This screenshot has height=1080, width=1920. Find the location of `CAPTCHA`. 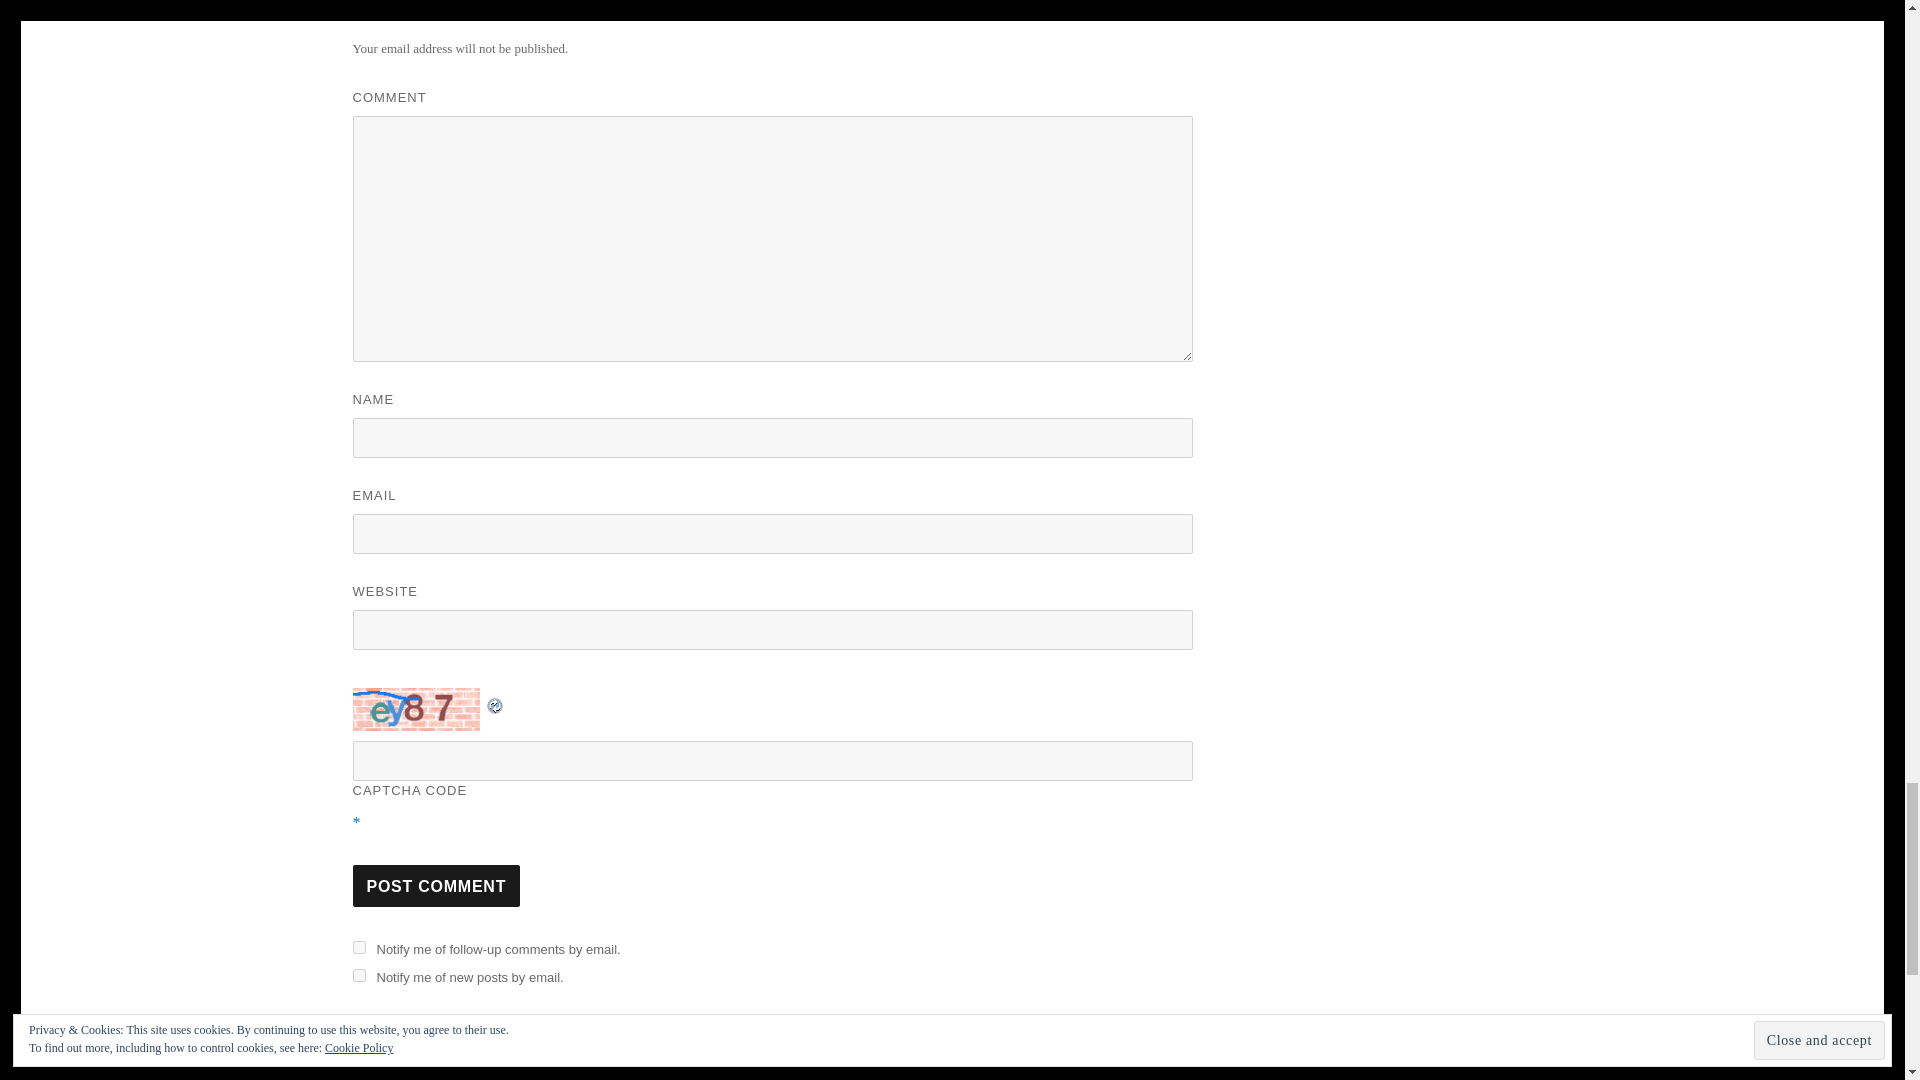

CAPTCHA is located at coordinates (417, 709).